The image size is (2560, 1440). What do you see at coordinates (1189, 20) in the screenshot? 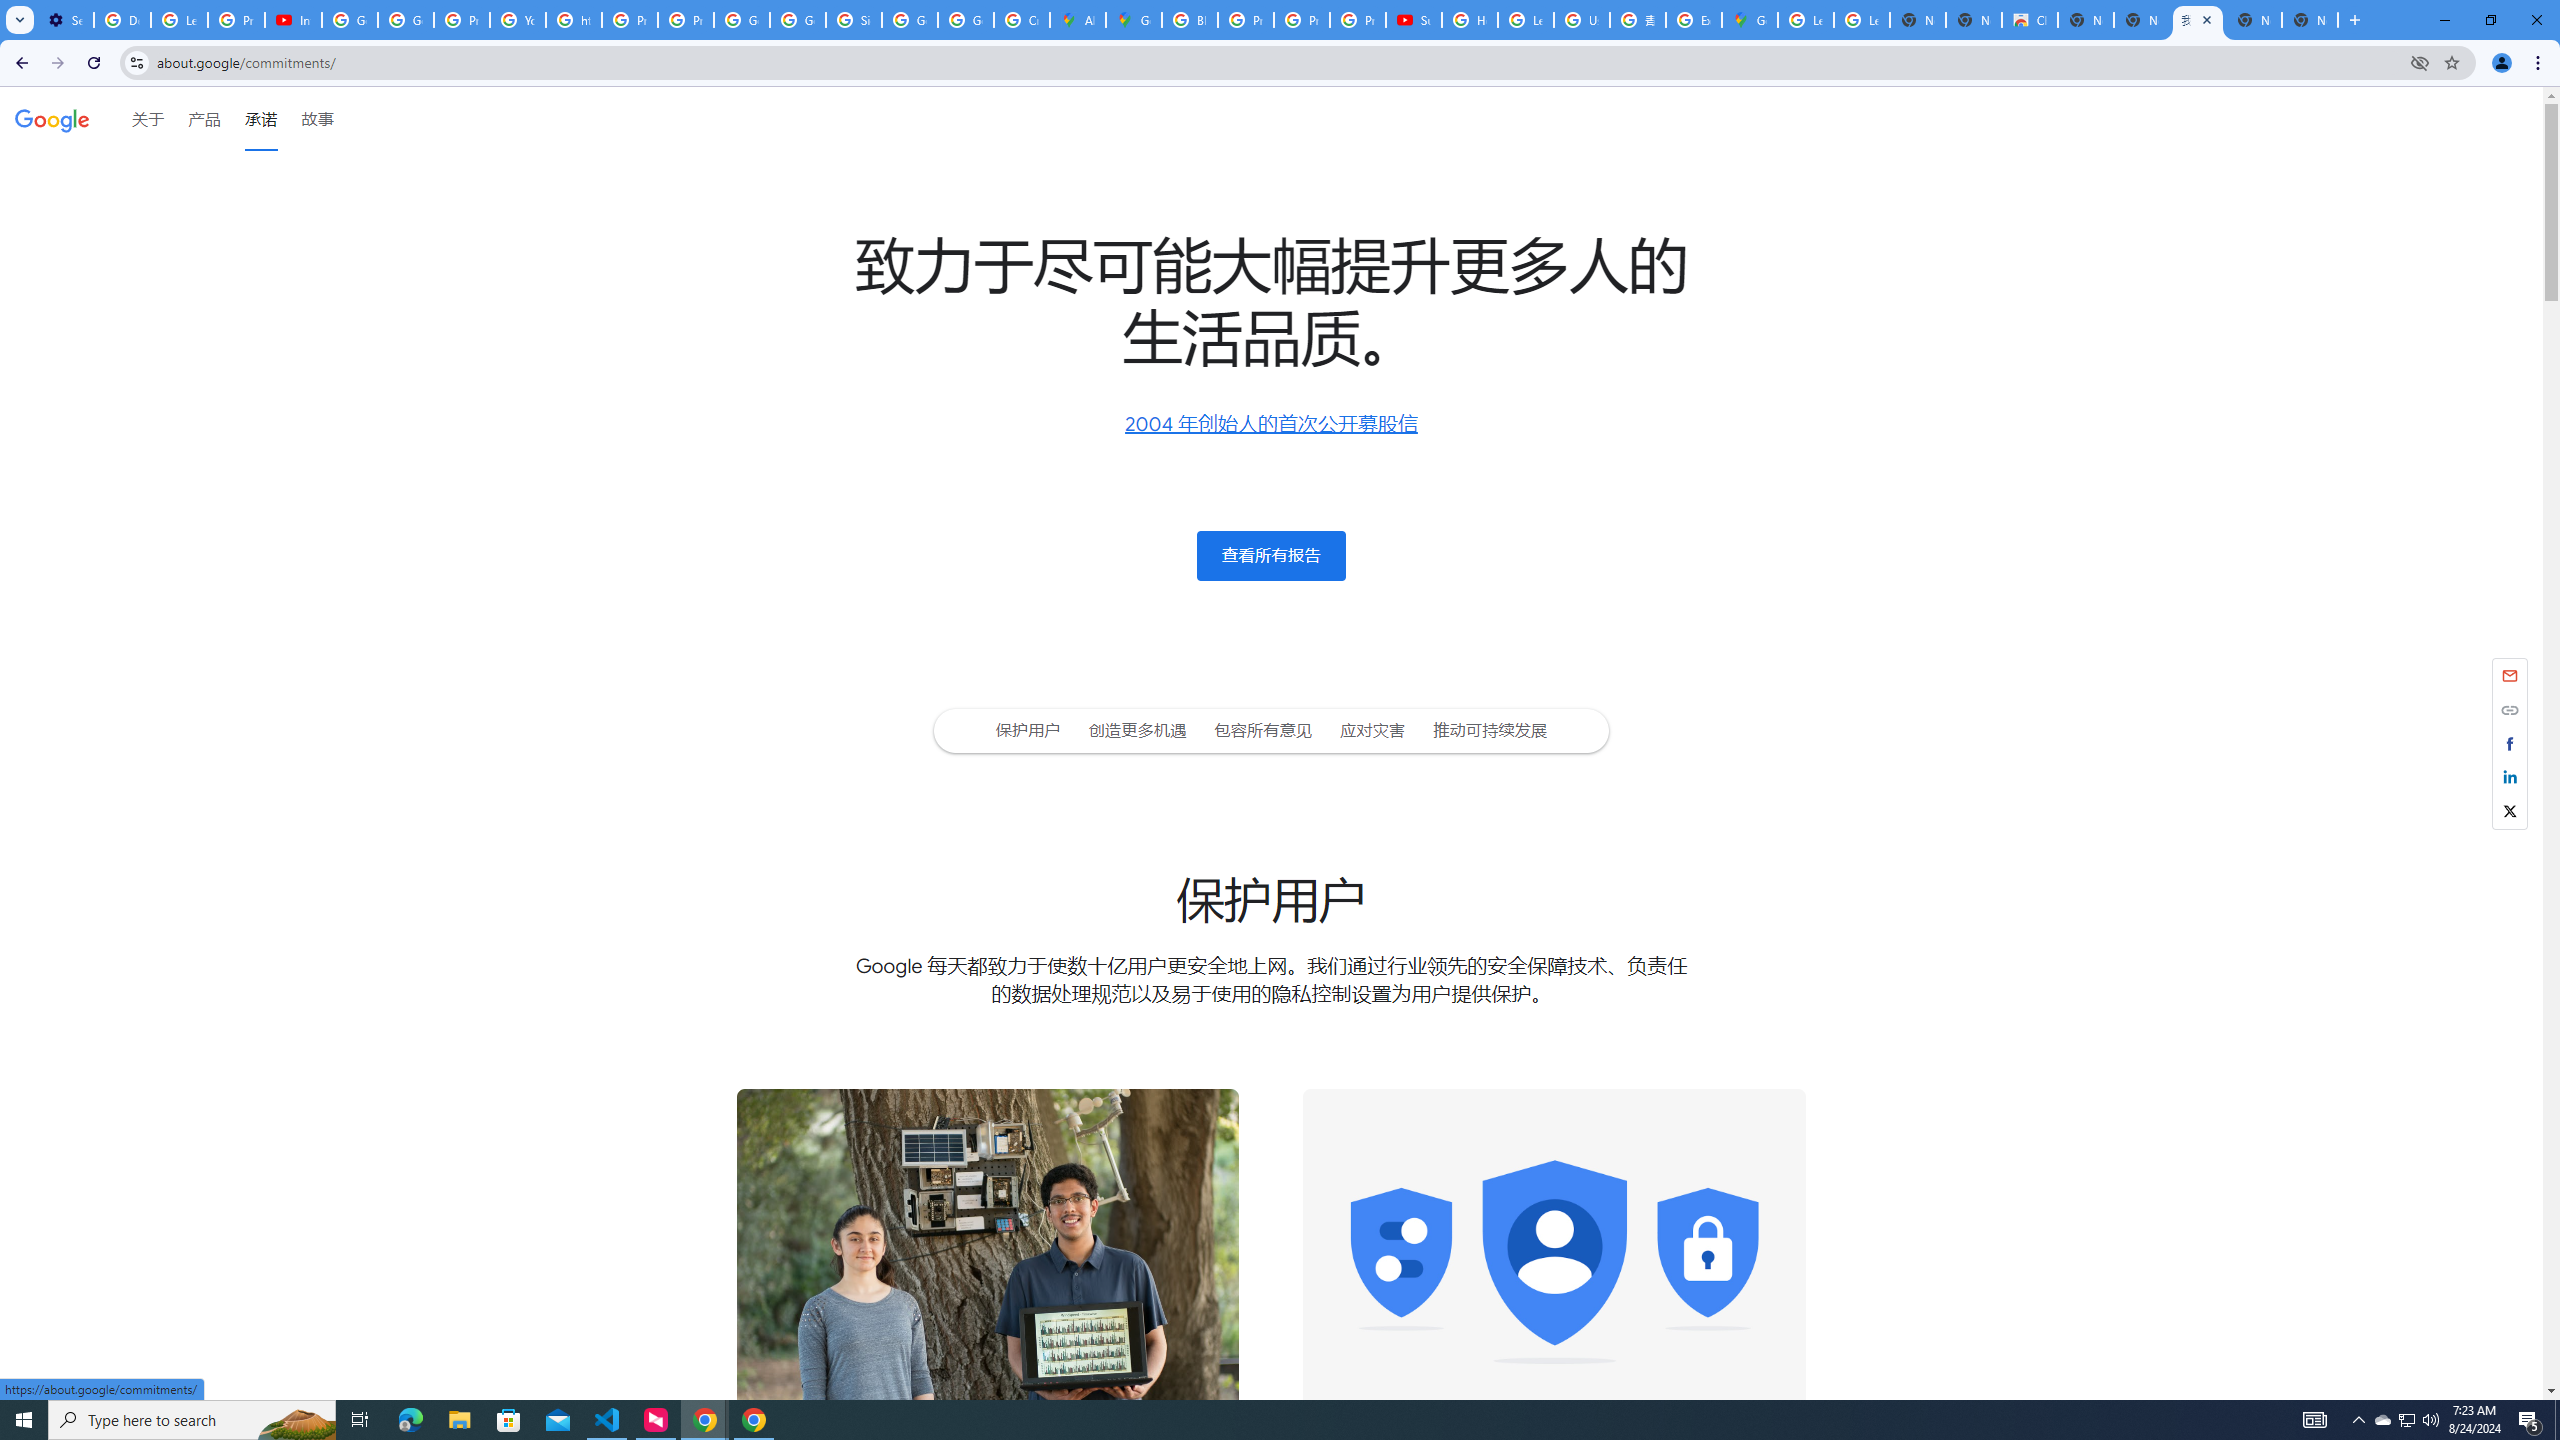
I see `Blogger Policies and Guidelines - Transparency Center` at bounding box center [1189, 20].